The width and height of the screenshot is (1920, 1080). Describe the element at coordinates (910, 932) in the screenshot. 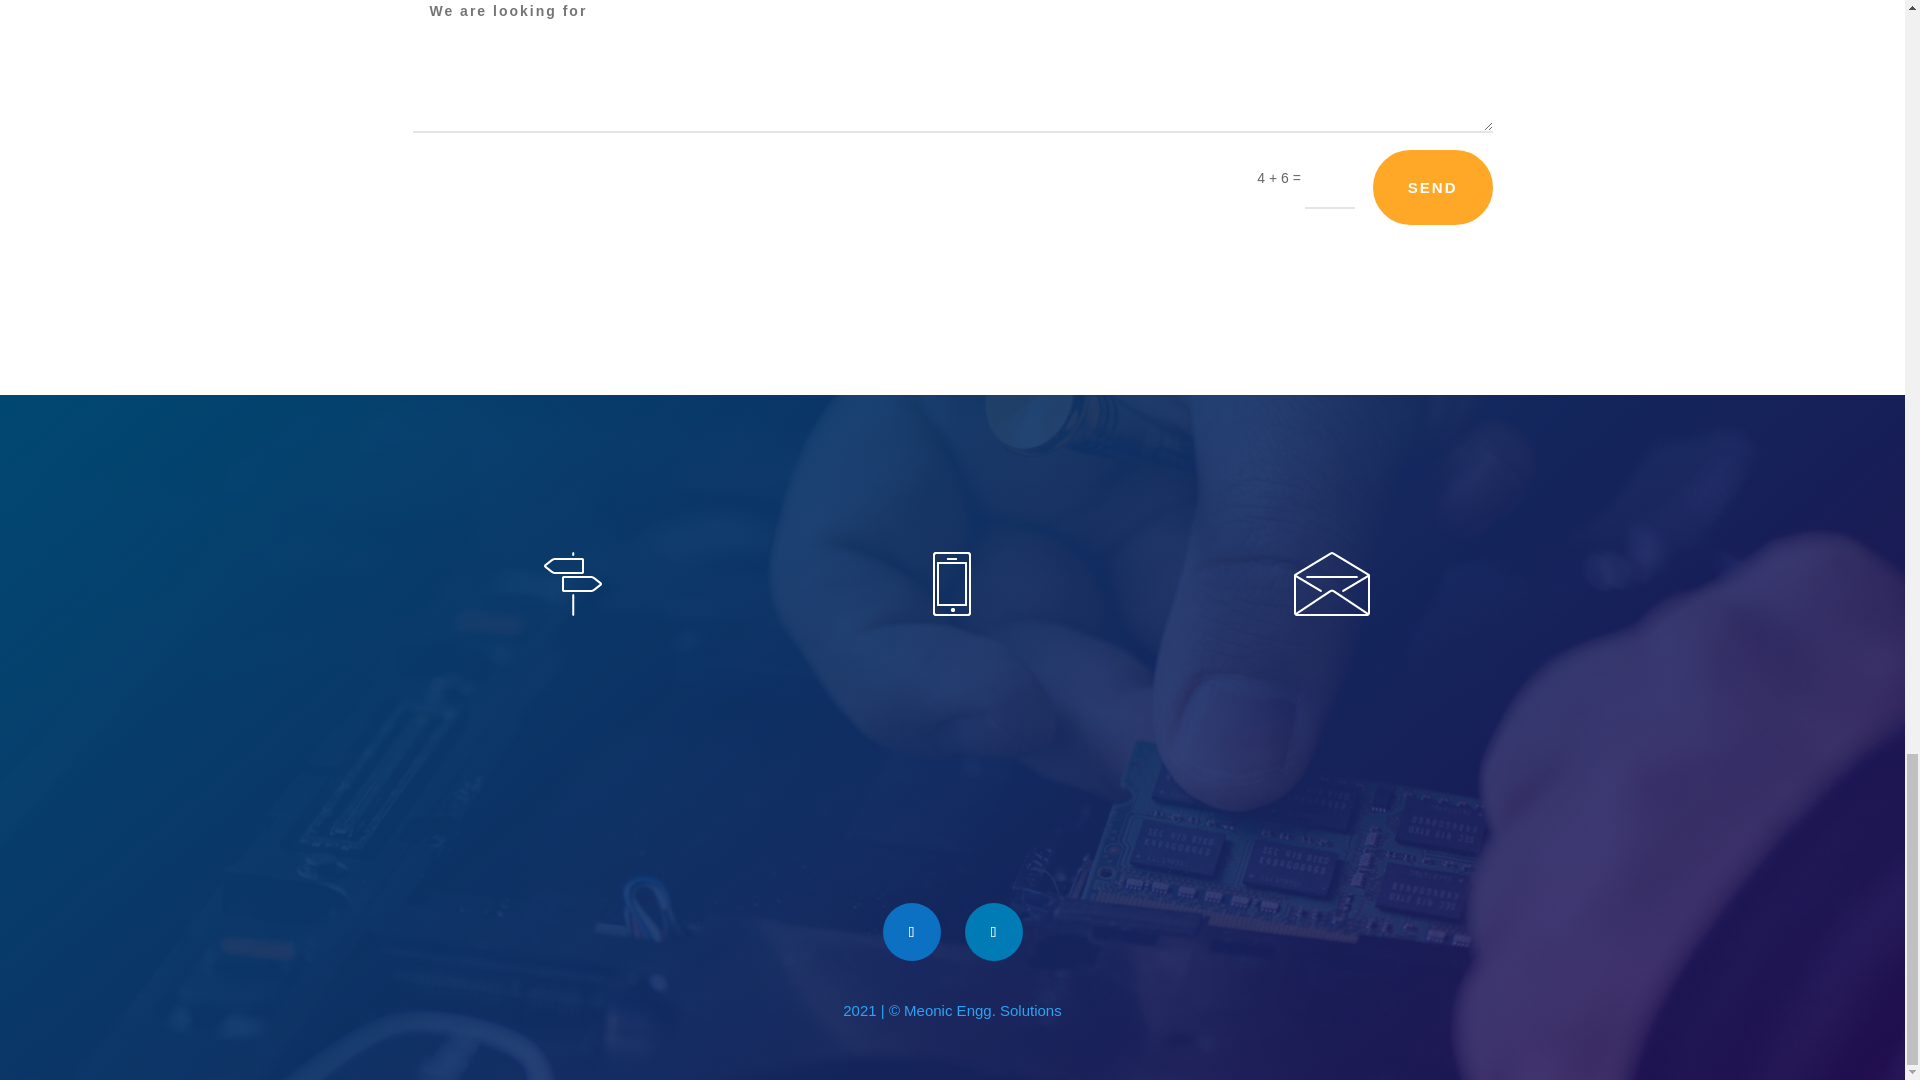

I see `Follow on Facebook` at that location.